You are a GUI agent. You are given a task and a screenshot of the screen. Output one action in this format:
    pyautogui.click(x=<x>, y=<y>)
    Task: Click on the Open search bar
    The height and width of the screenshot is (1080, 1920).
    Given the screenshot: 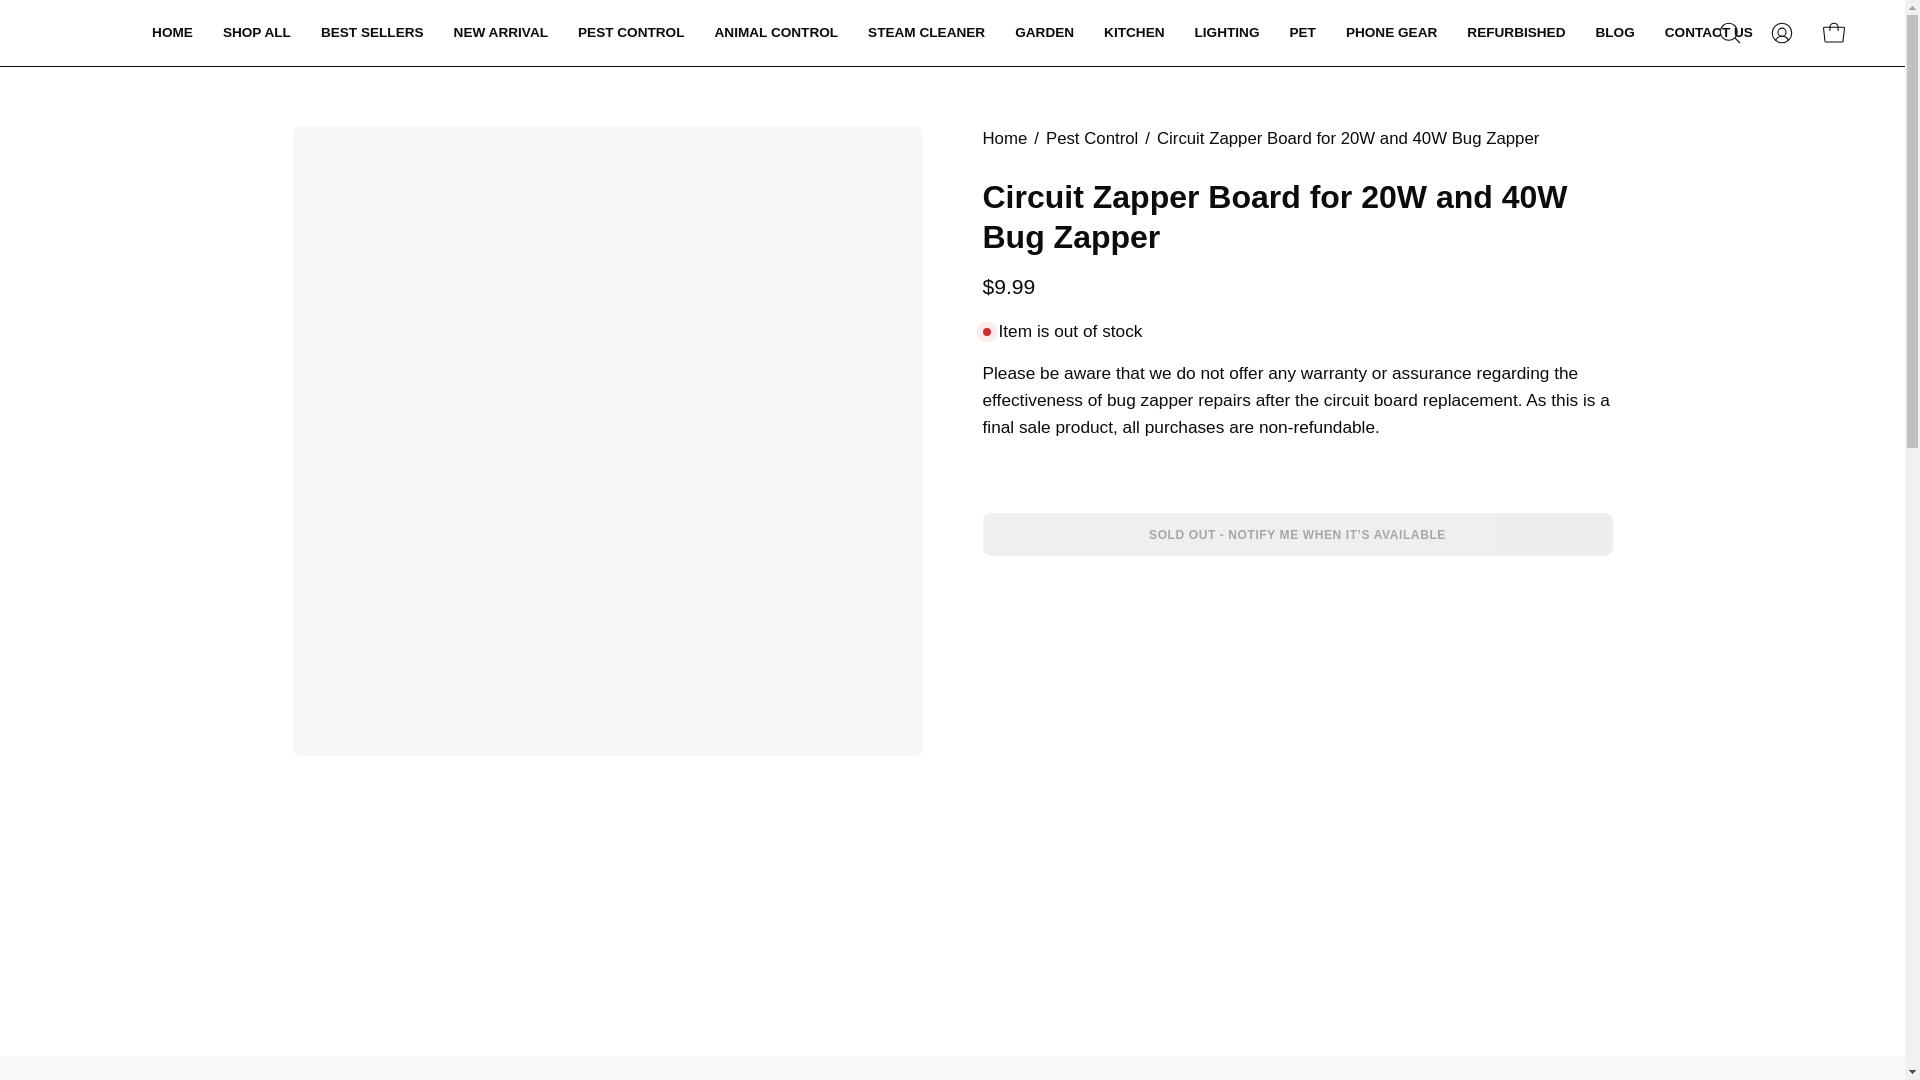 What is the action you would take?
    pyautogui.click(x=1730, y=32)
    